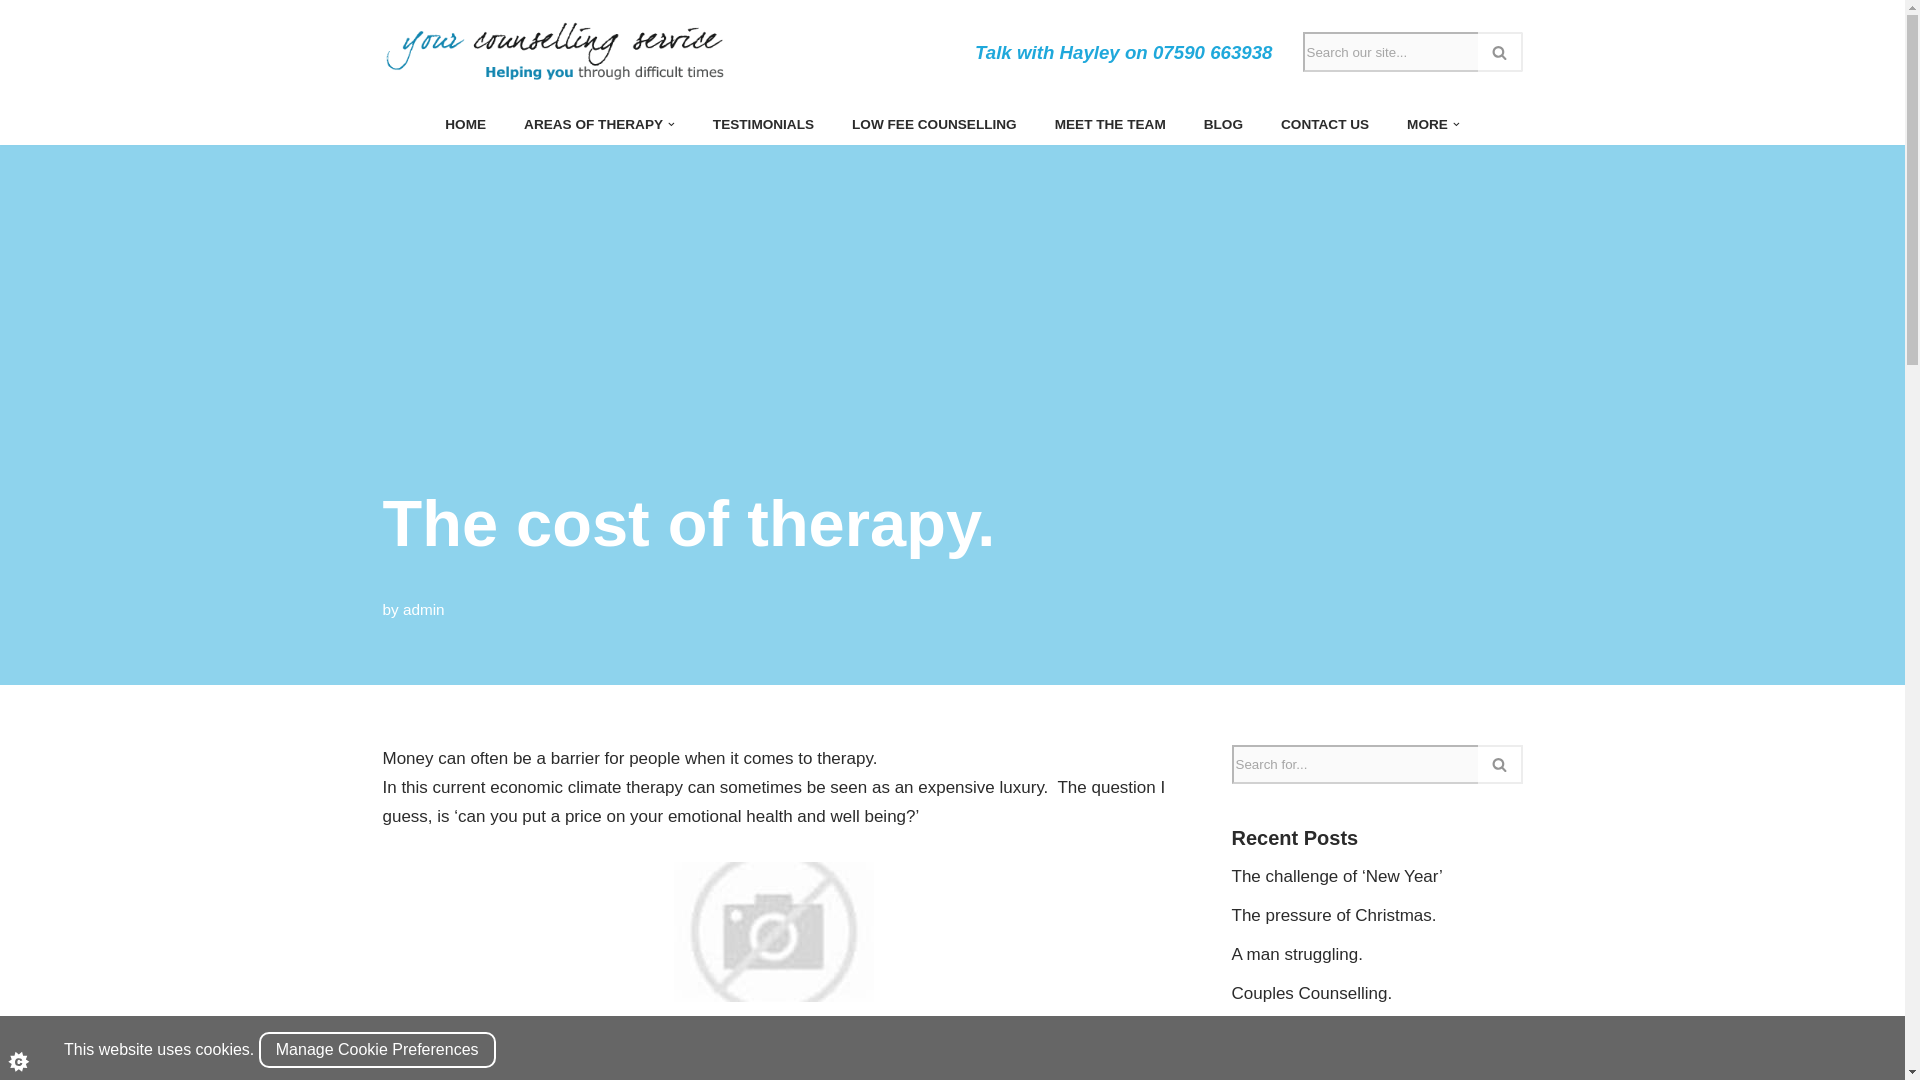  I want to click on AREAS OF THERAPY, so click(593, 124).